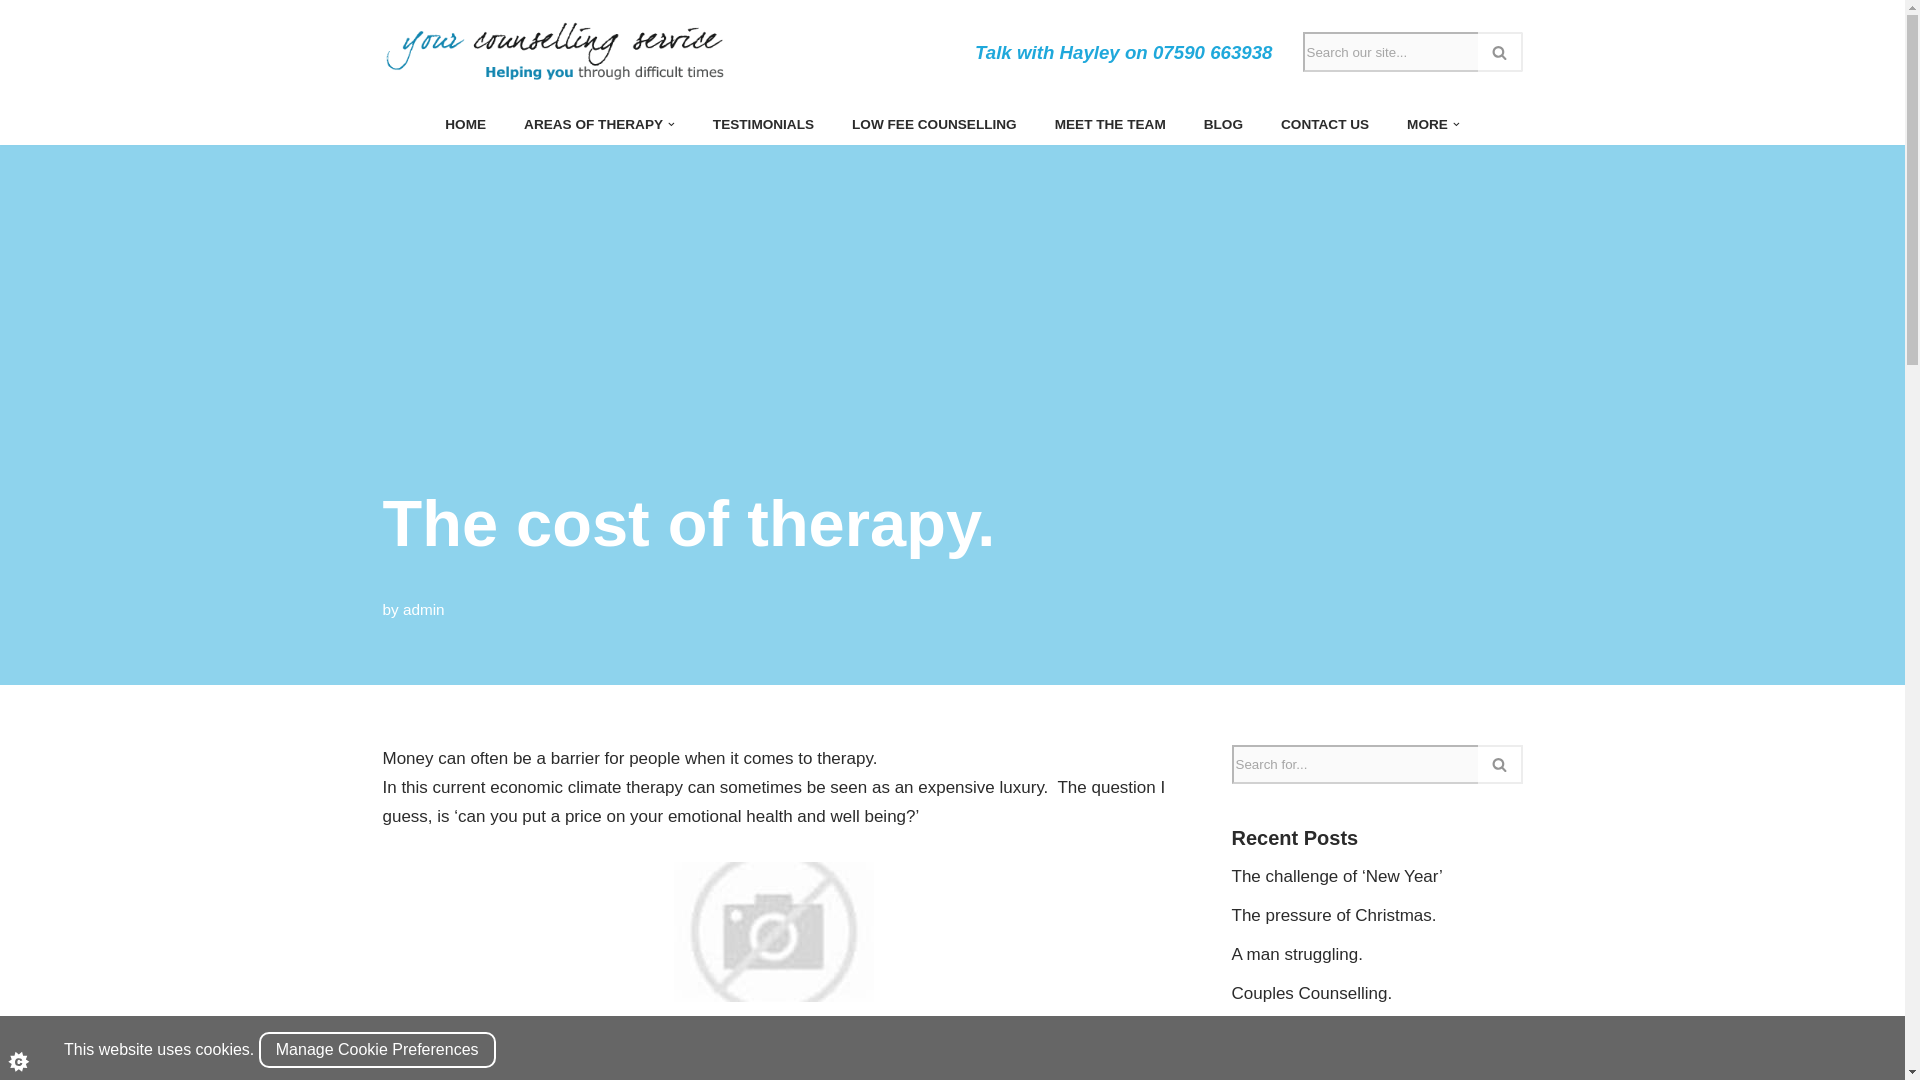  I want to click on AREAS OF THERAPY, so click(593, 124).